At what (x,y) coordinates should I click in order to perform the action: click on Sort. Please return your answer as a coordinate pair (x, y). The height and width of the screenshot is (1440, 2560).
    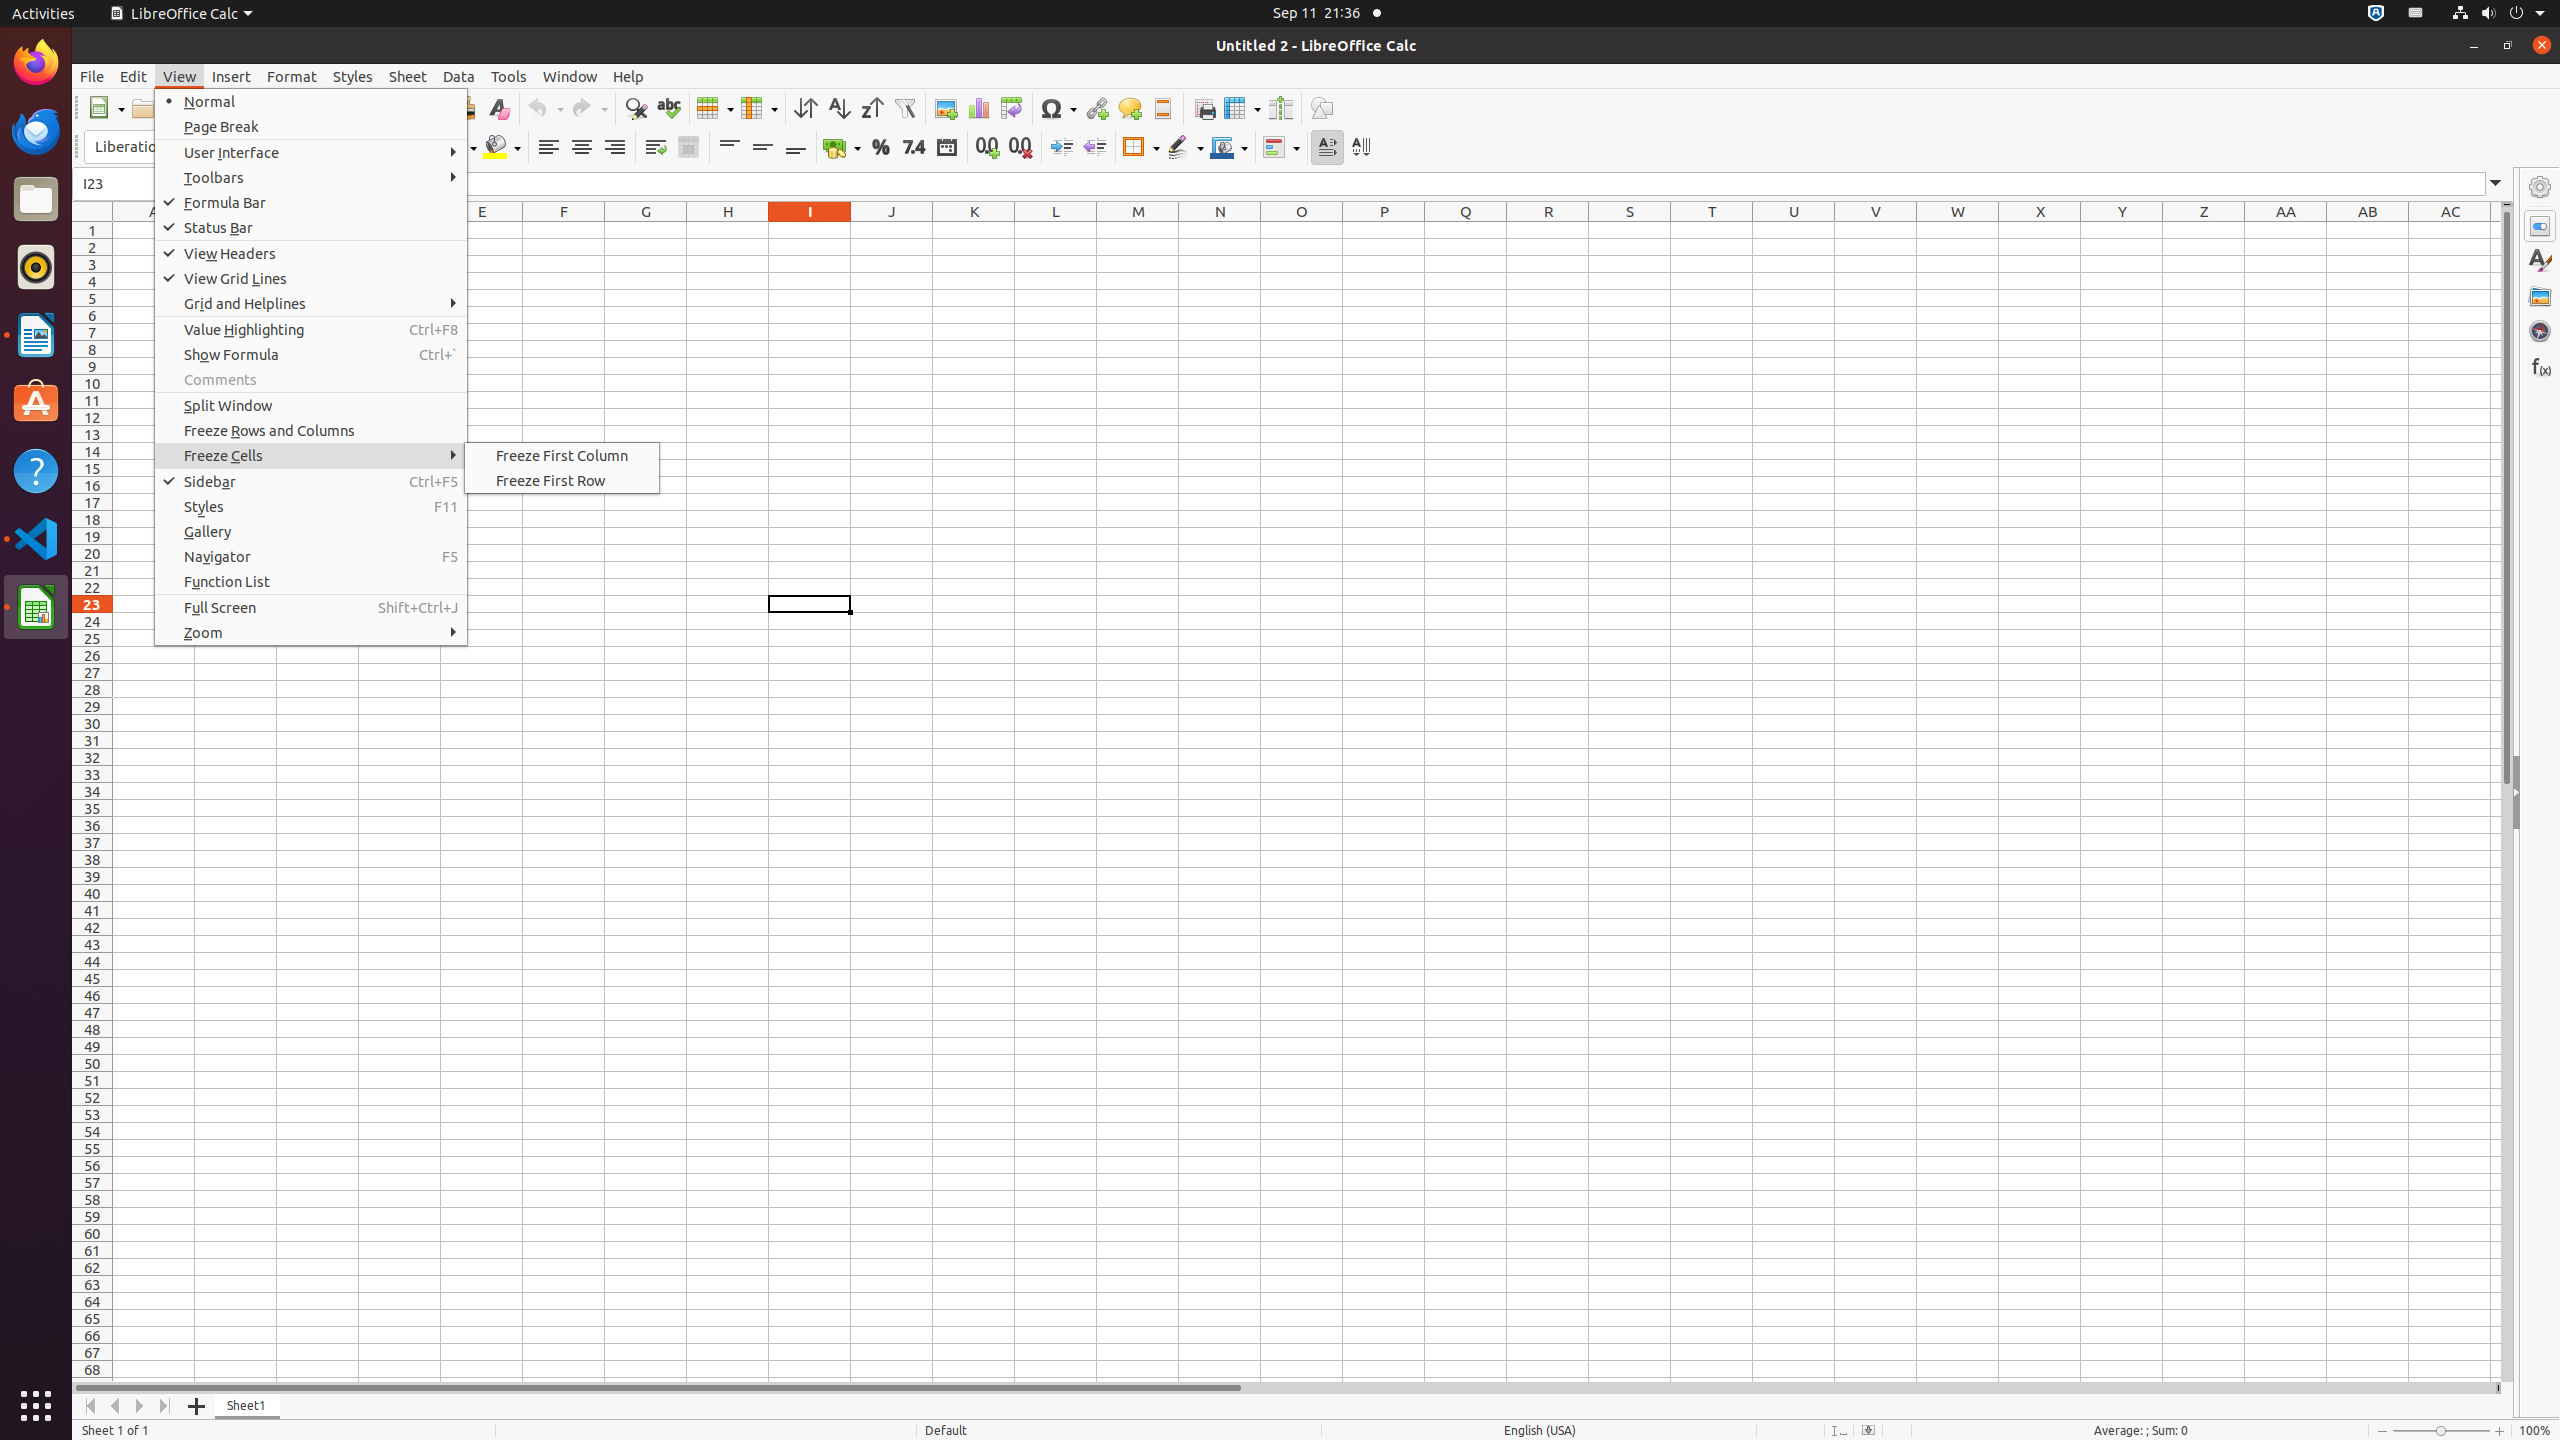
    Looking at the image, I should click on (806, 108).